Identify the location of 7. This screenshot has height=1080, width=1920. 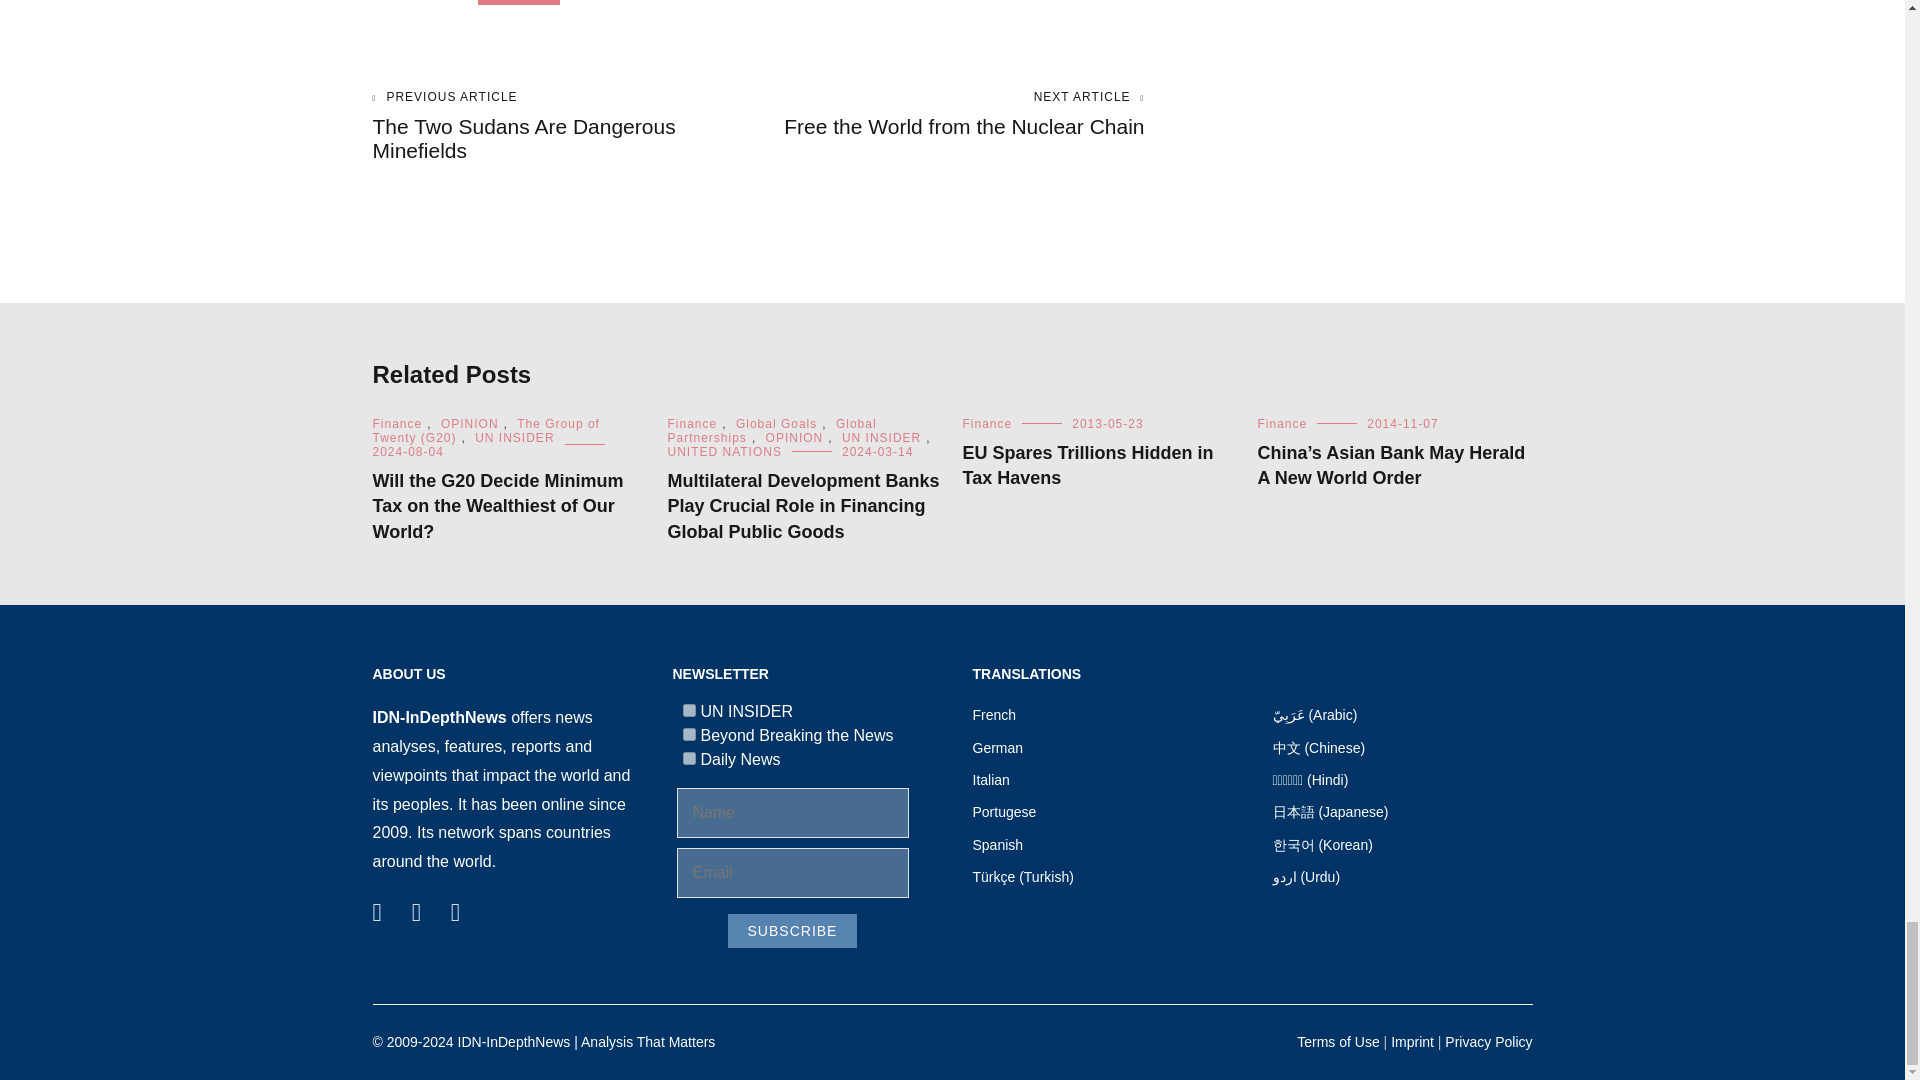
(688, 710).